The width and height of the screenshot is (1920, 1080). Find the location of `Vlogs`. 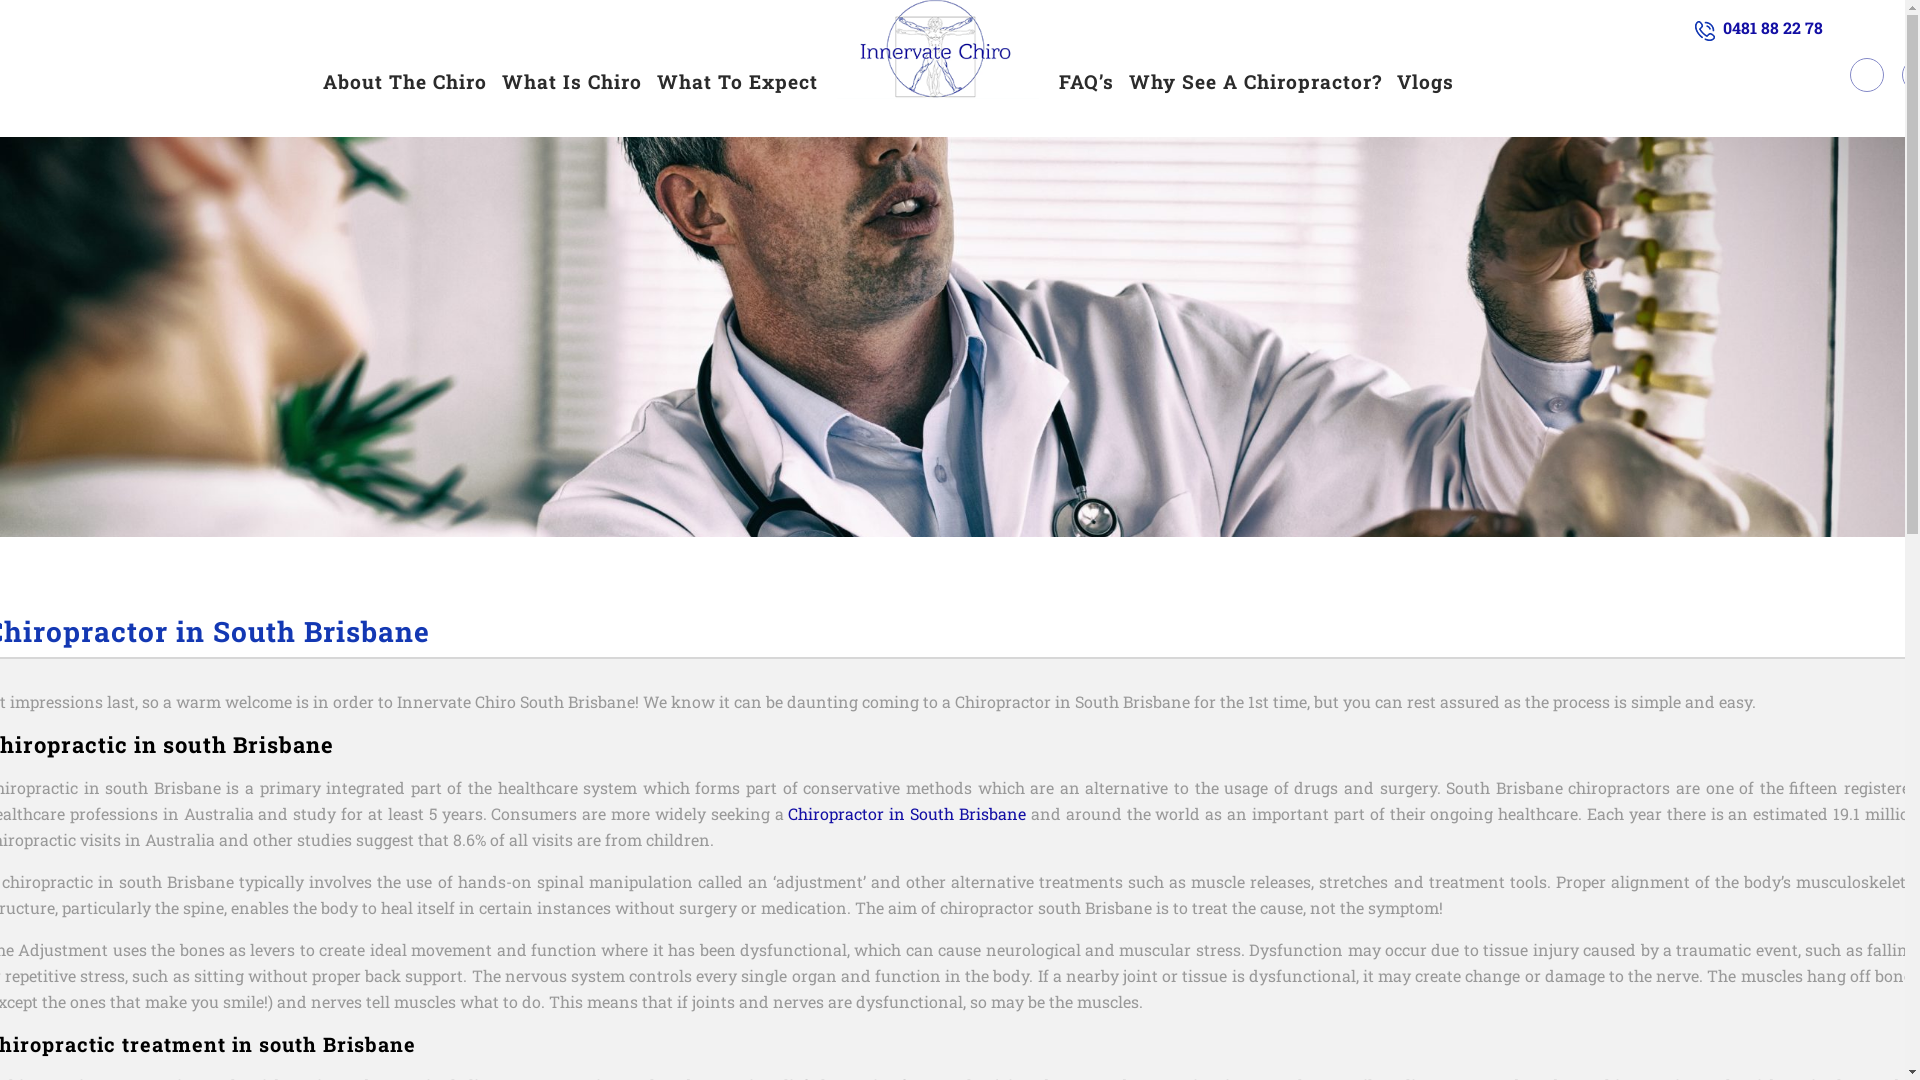

Vlogs is located at coordinates (1426, 82).